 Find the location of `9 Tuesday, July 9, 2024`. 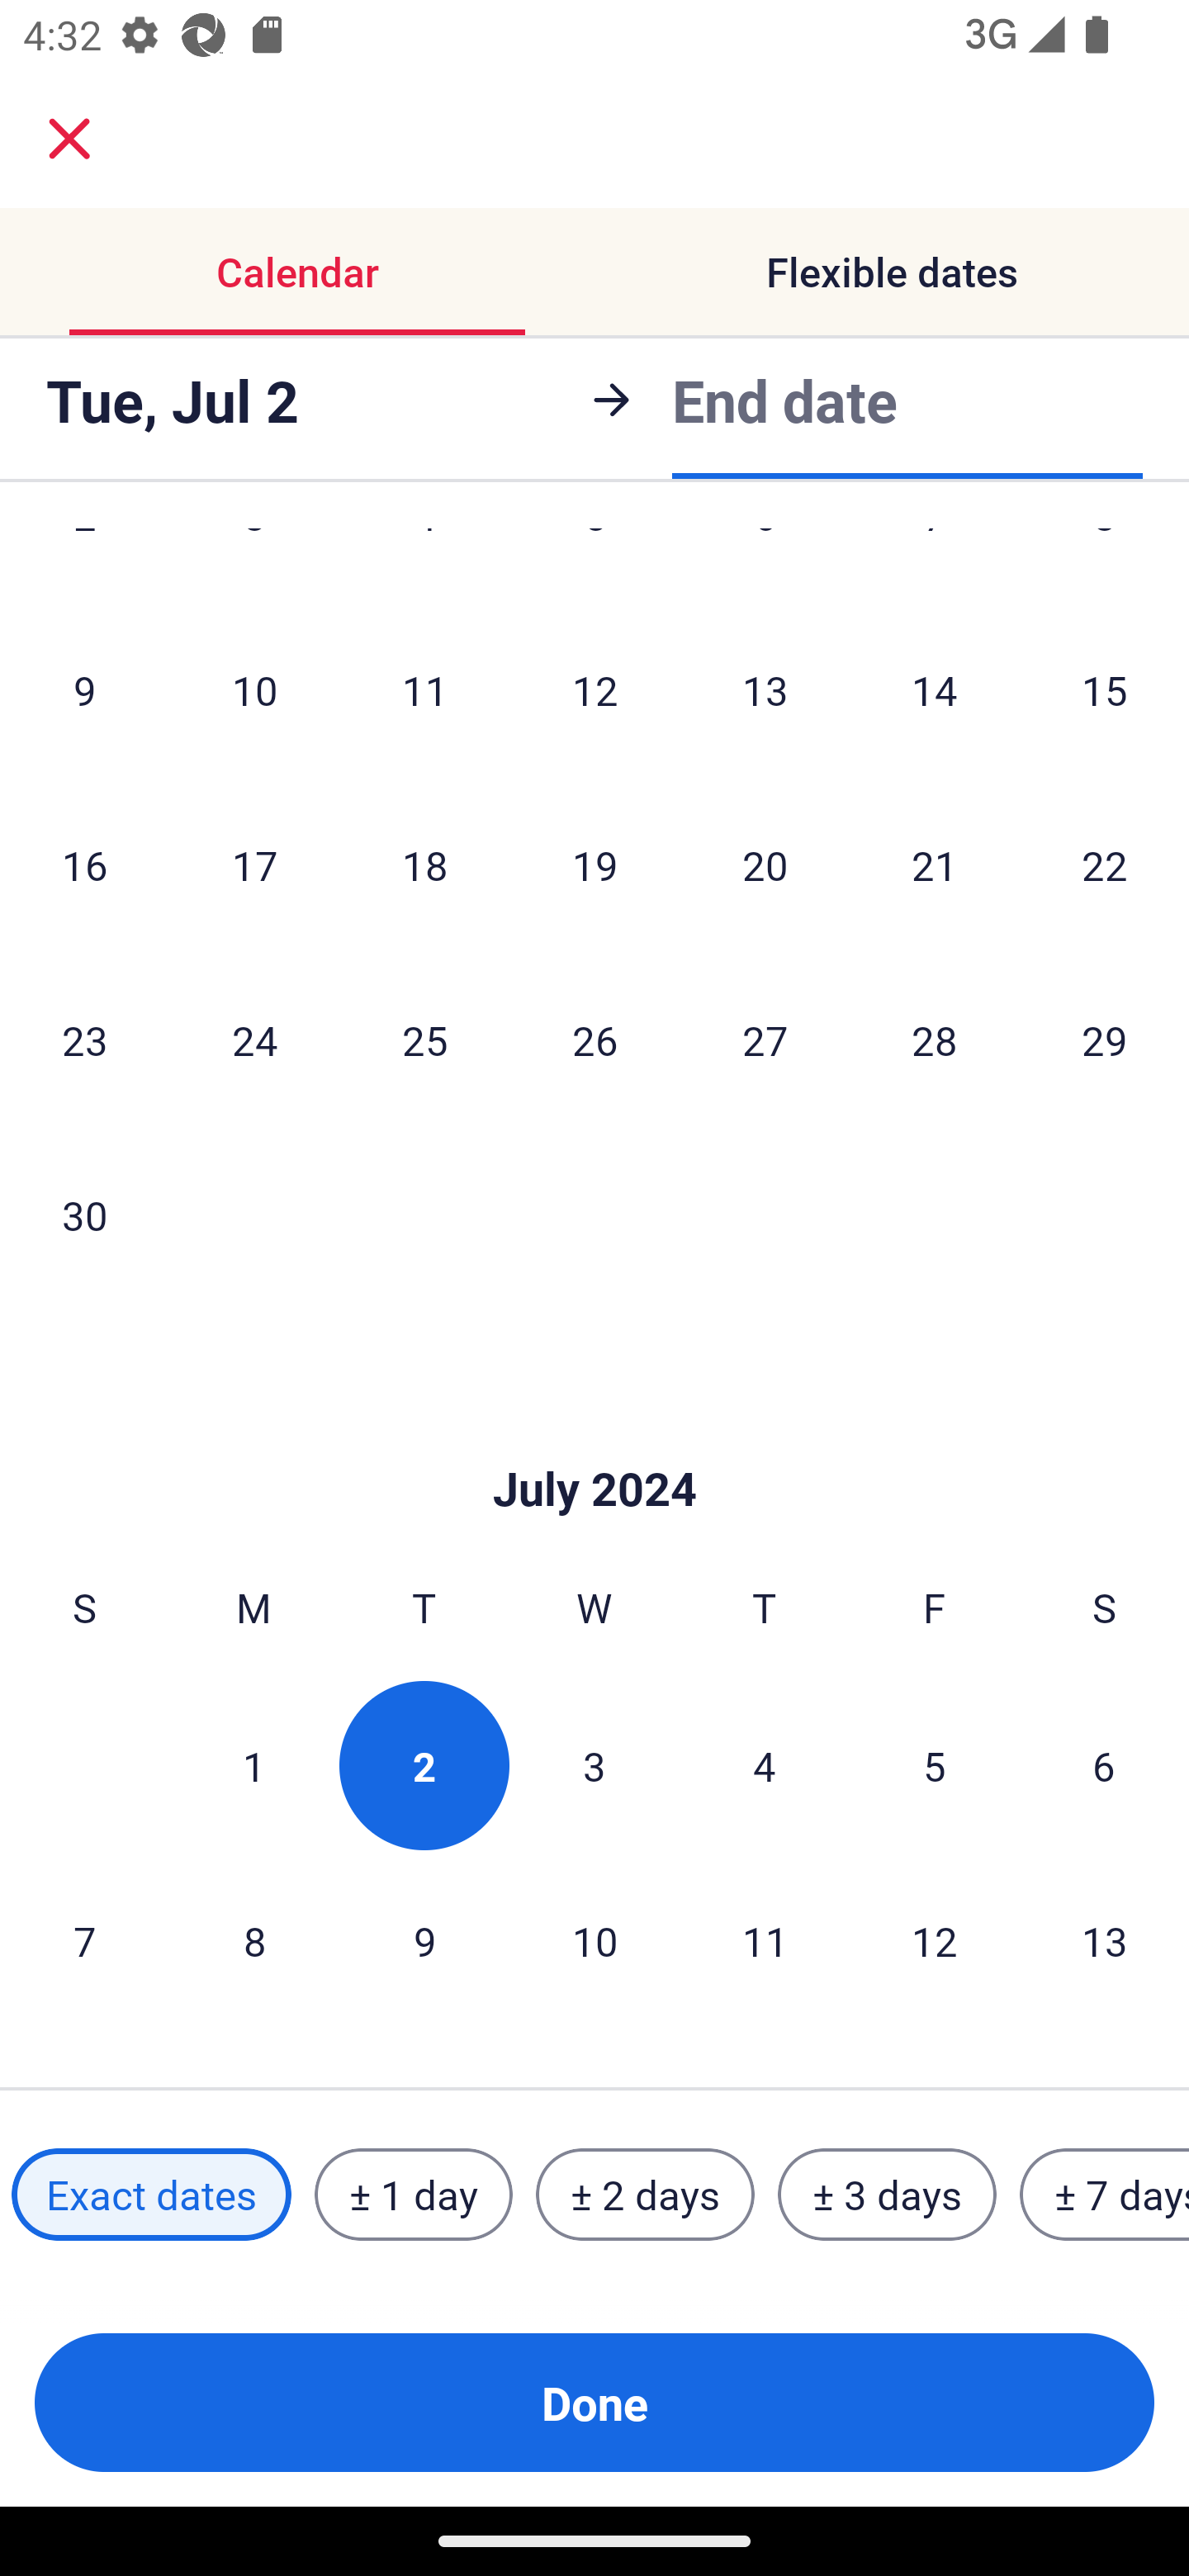

9 Tuesday, July 9, 2024 is located at coordinates (424, 1940).